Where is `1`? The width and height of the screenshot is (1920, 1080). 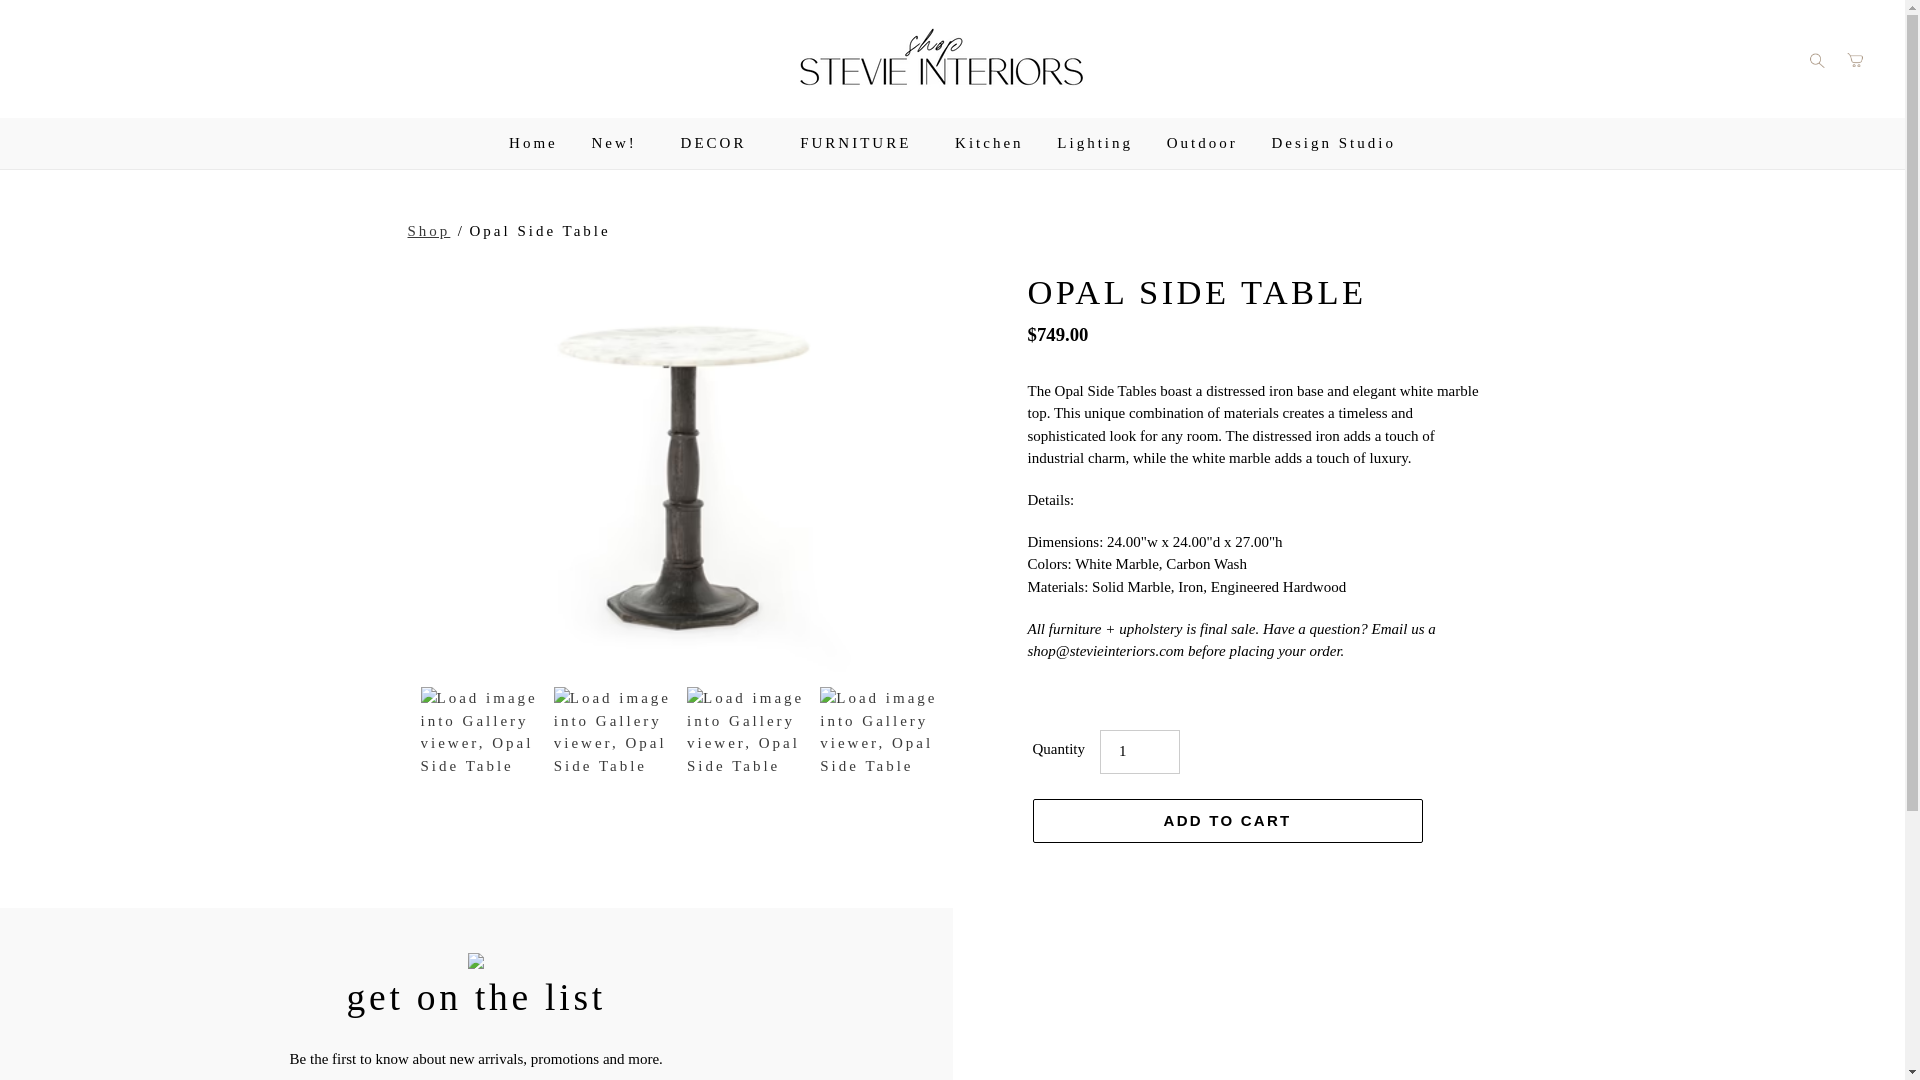 1 is located at coordinates (1140, 752).